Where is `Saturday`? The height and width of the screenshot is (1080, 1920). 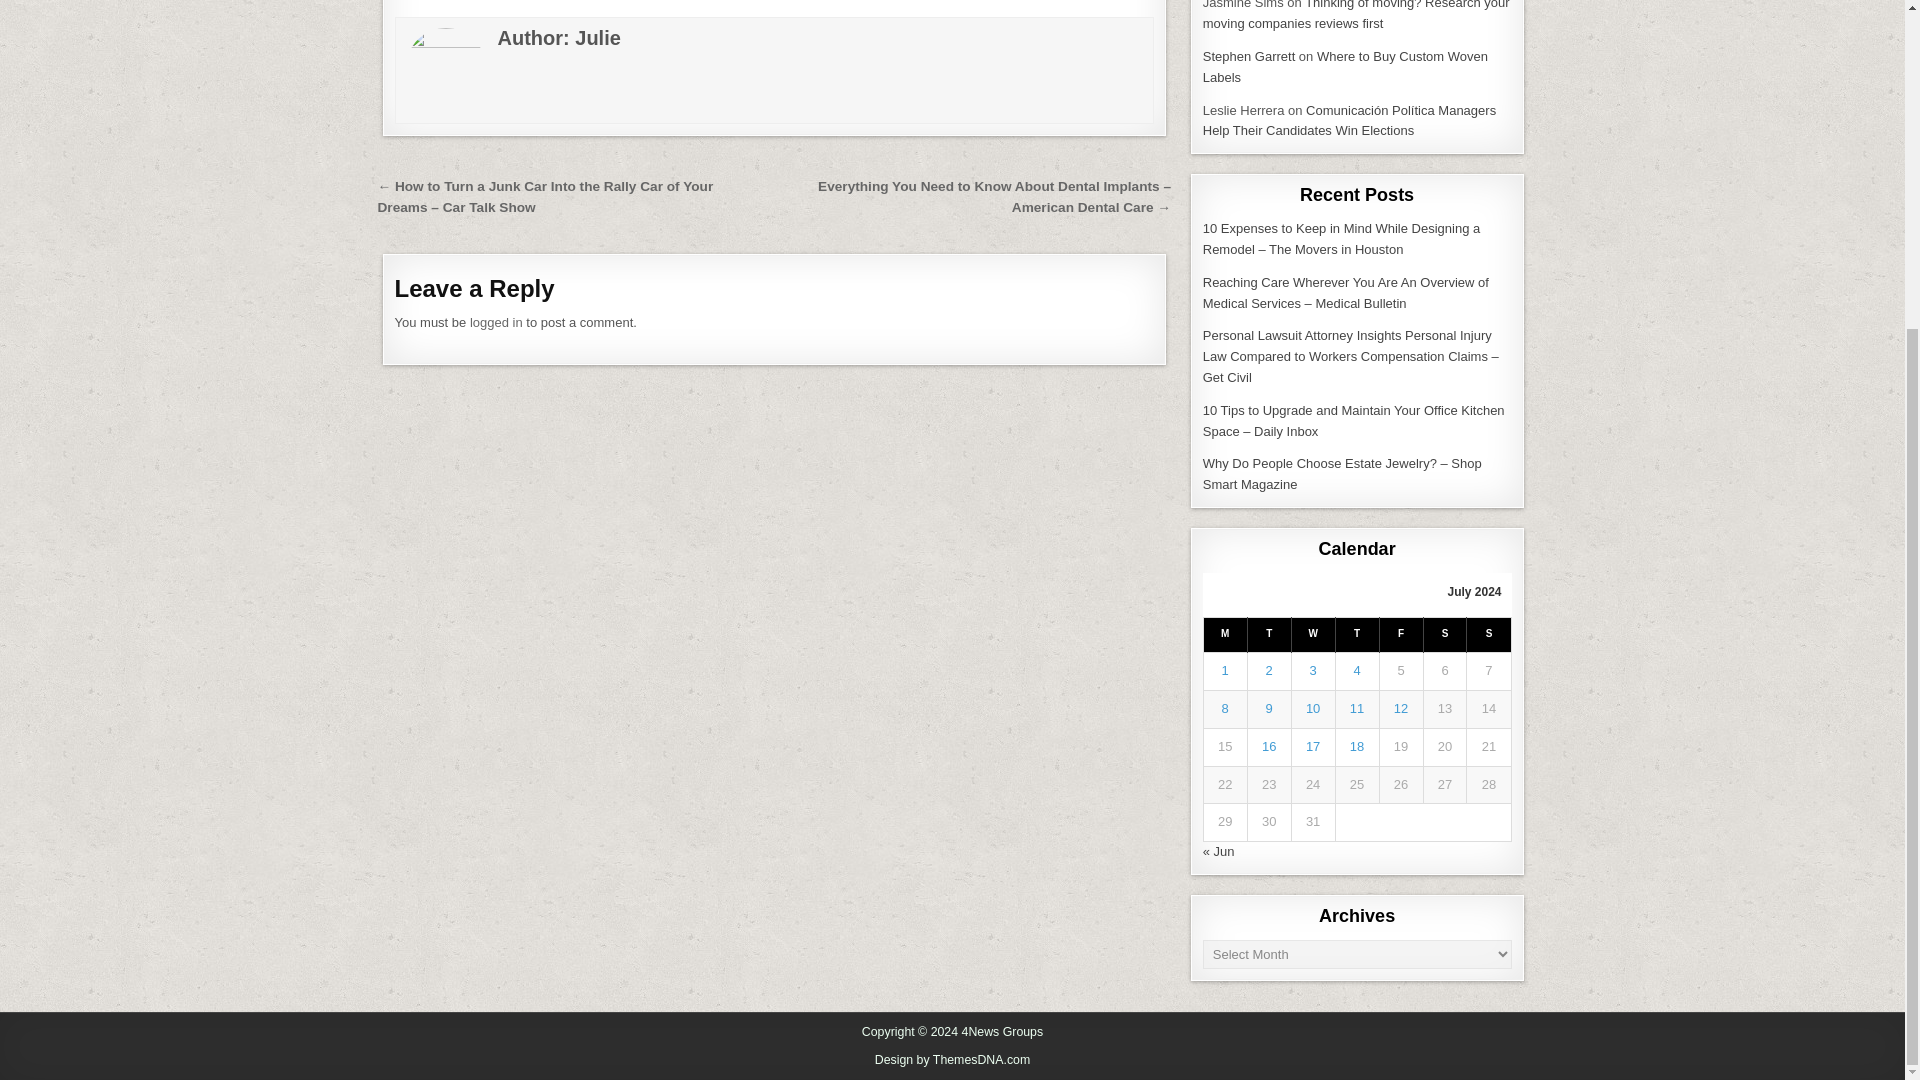 Saturday is located at coordinates (1444, 635).